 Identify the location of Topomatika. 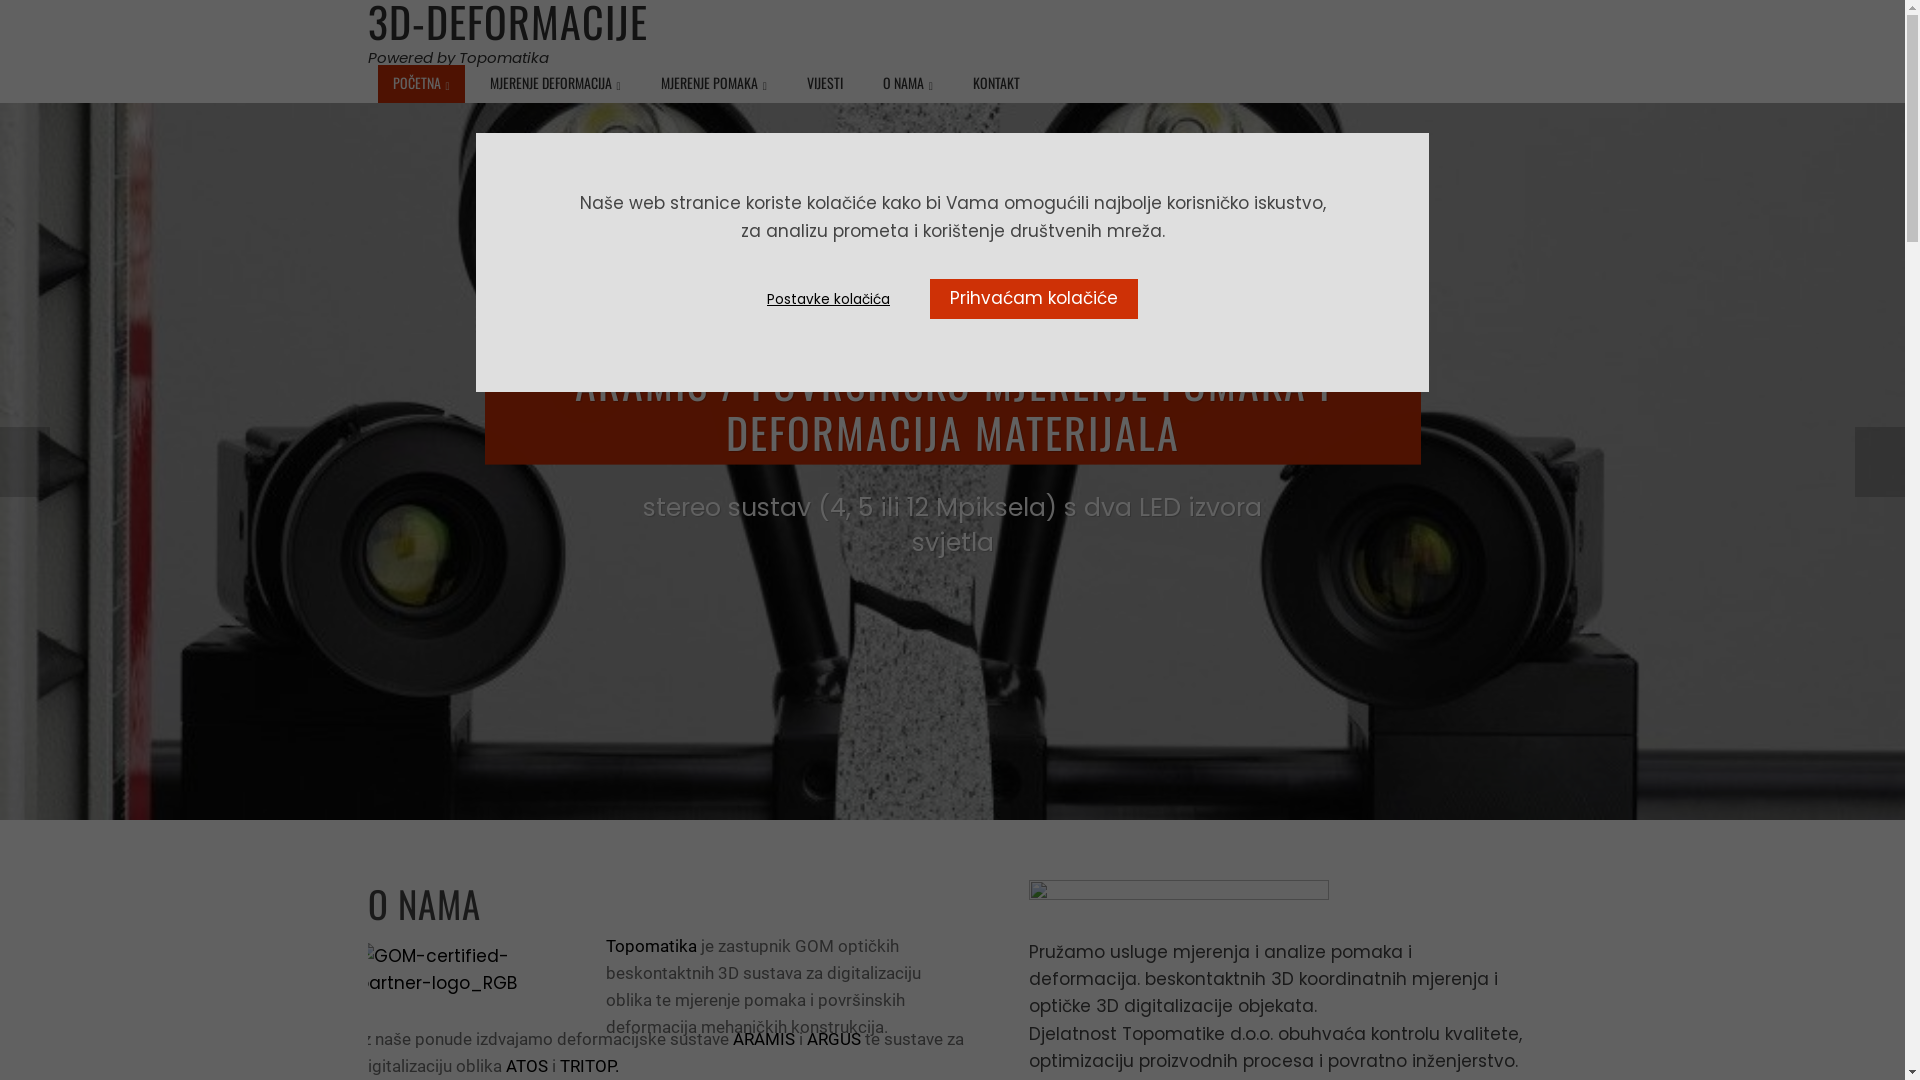
(652, 946).